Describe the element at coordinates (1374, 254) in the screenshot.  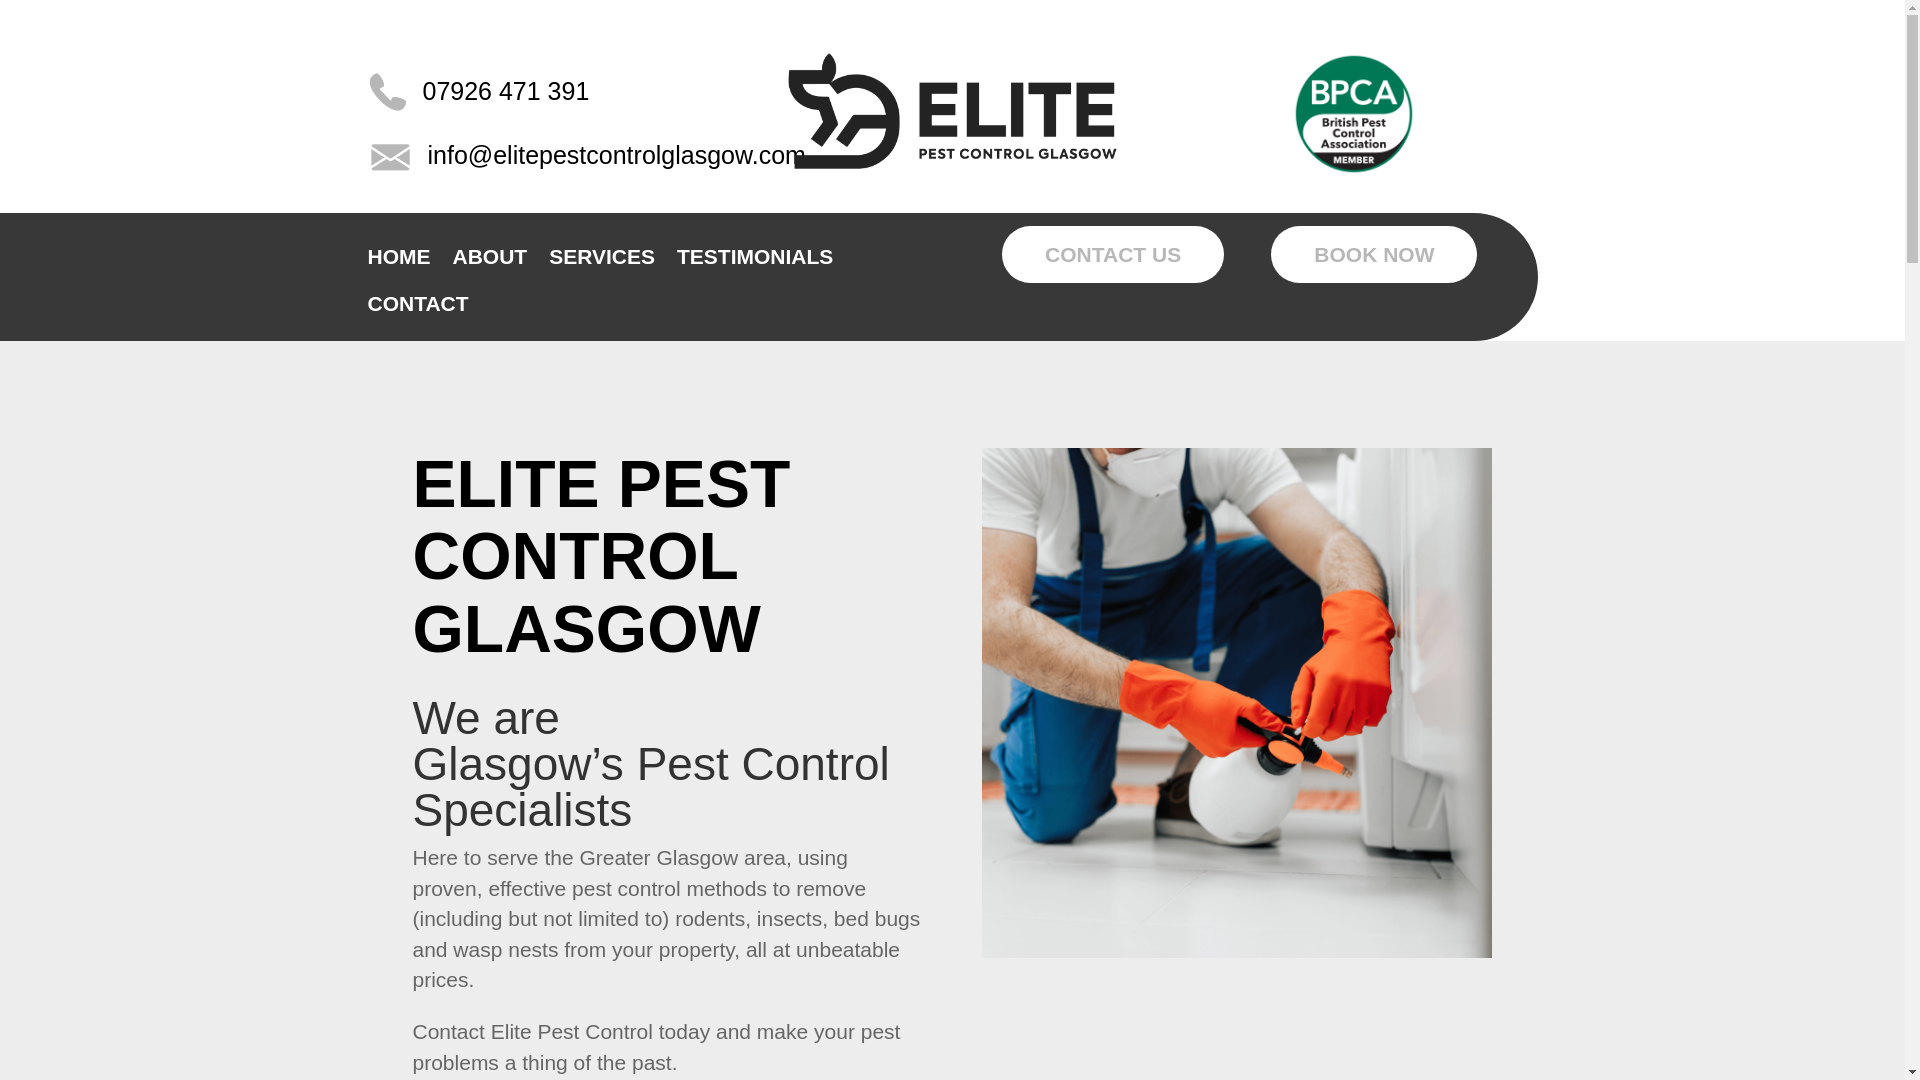
I see `BOOK NOW` at that location.